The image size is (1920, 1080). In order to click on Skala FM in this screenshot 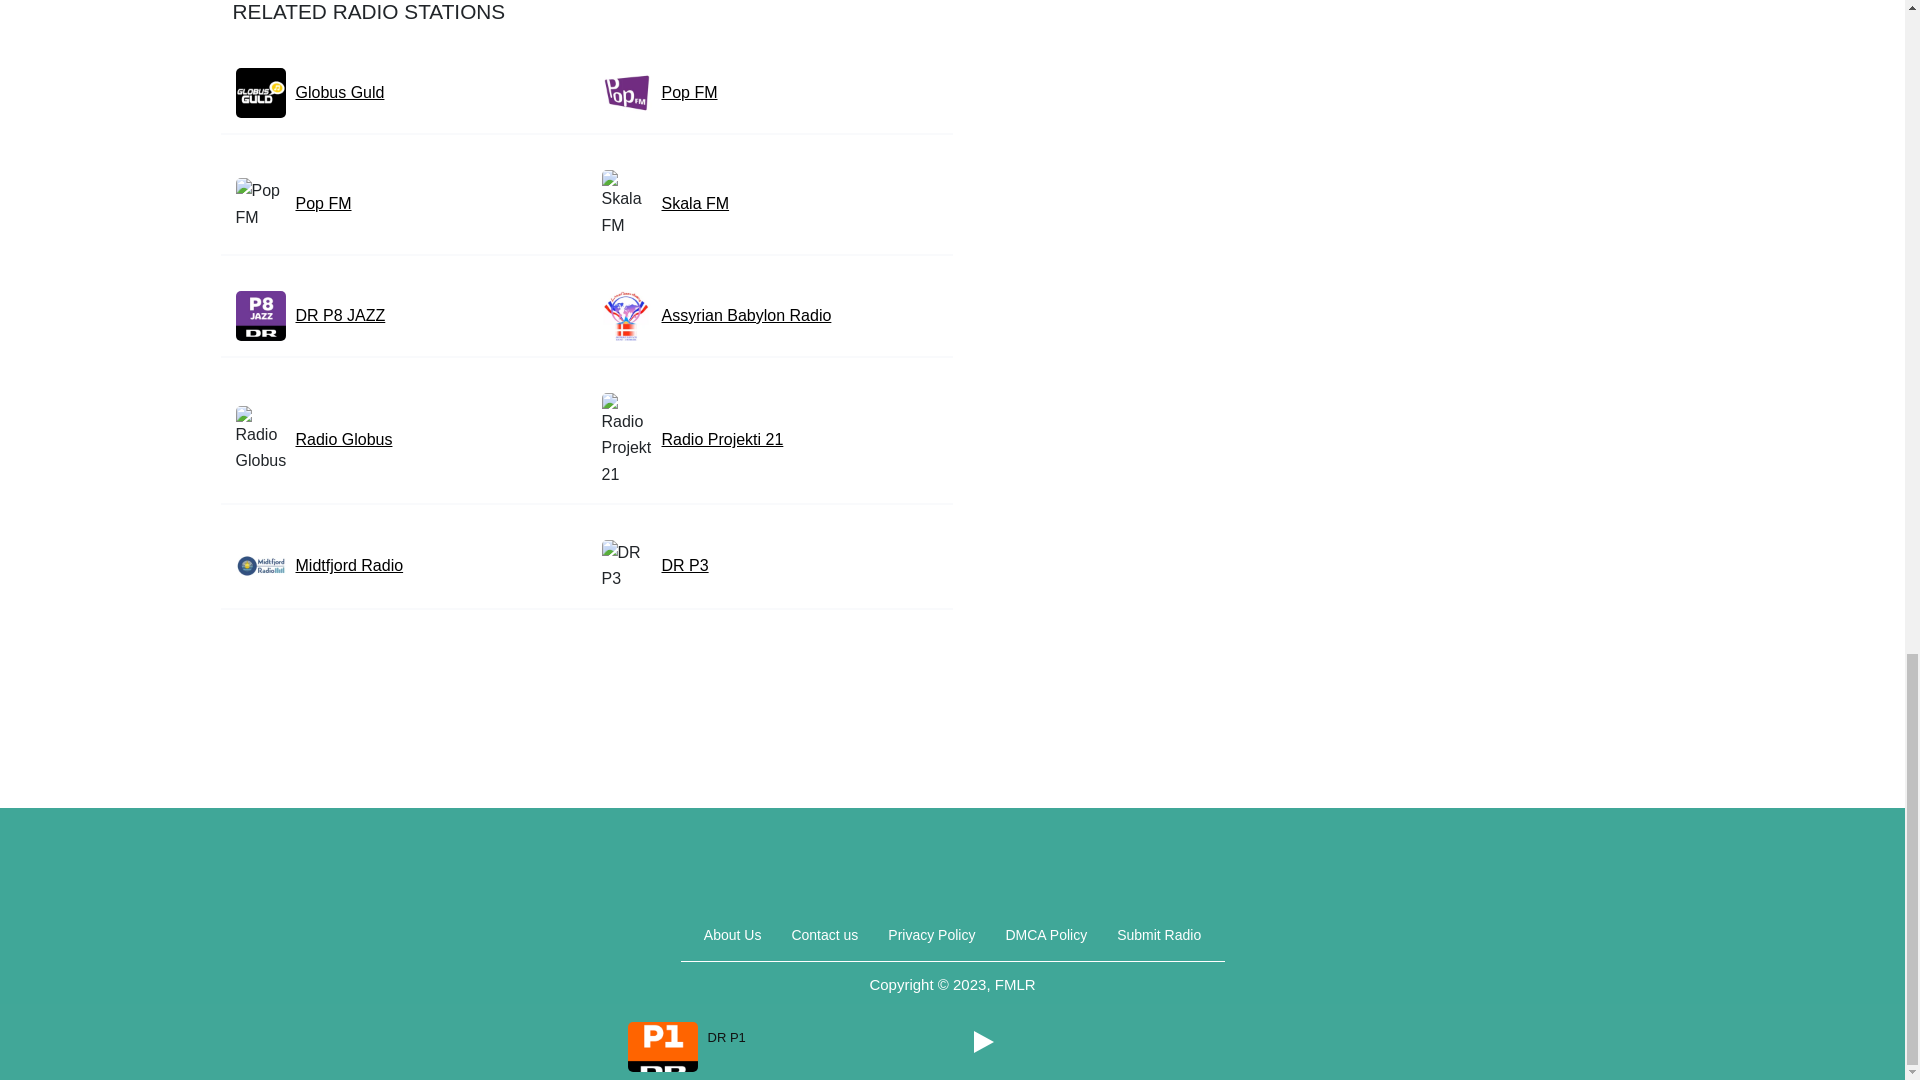, I will do `click(696, 204)`.